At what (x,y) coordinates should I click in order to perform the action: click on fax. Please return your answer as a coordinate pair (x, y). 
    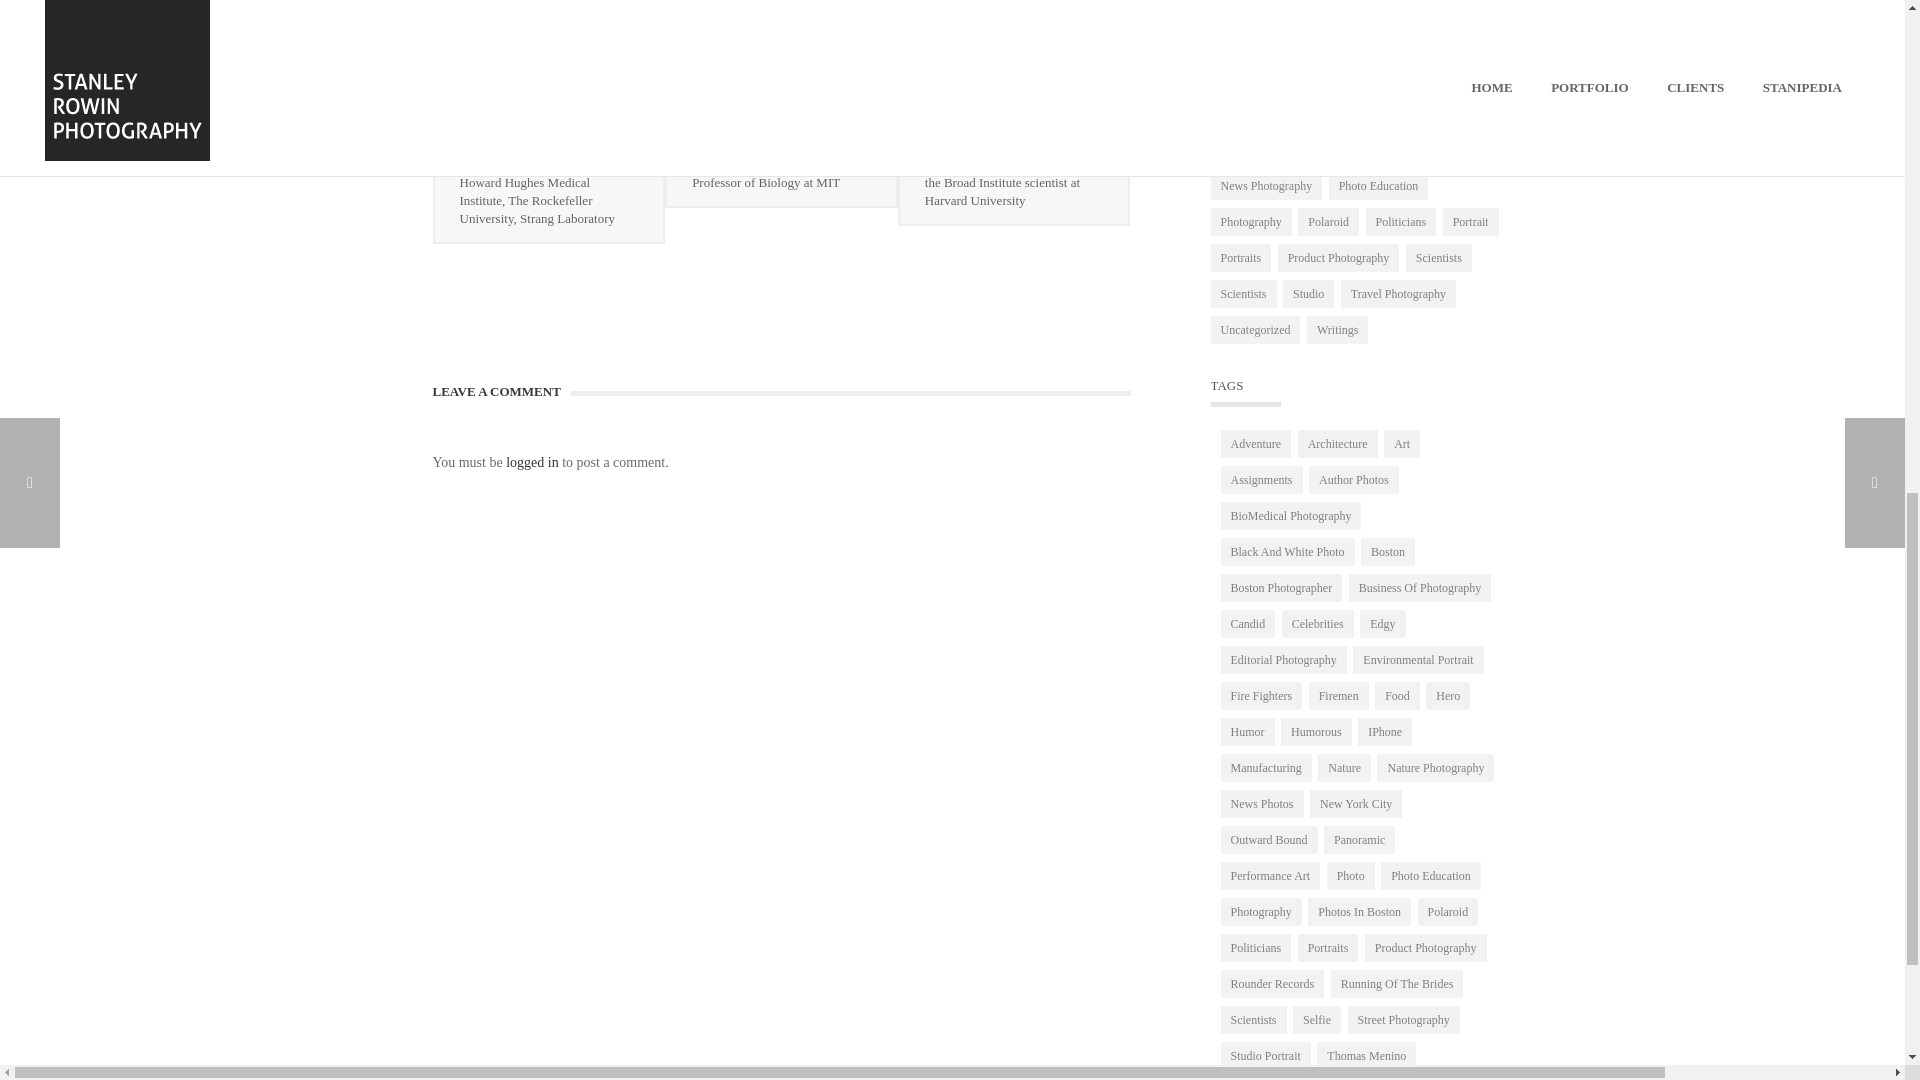
    Looking at the image, I should click on (720, 3).